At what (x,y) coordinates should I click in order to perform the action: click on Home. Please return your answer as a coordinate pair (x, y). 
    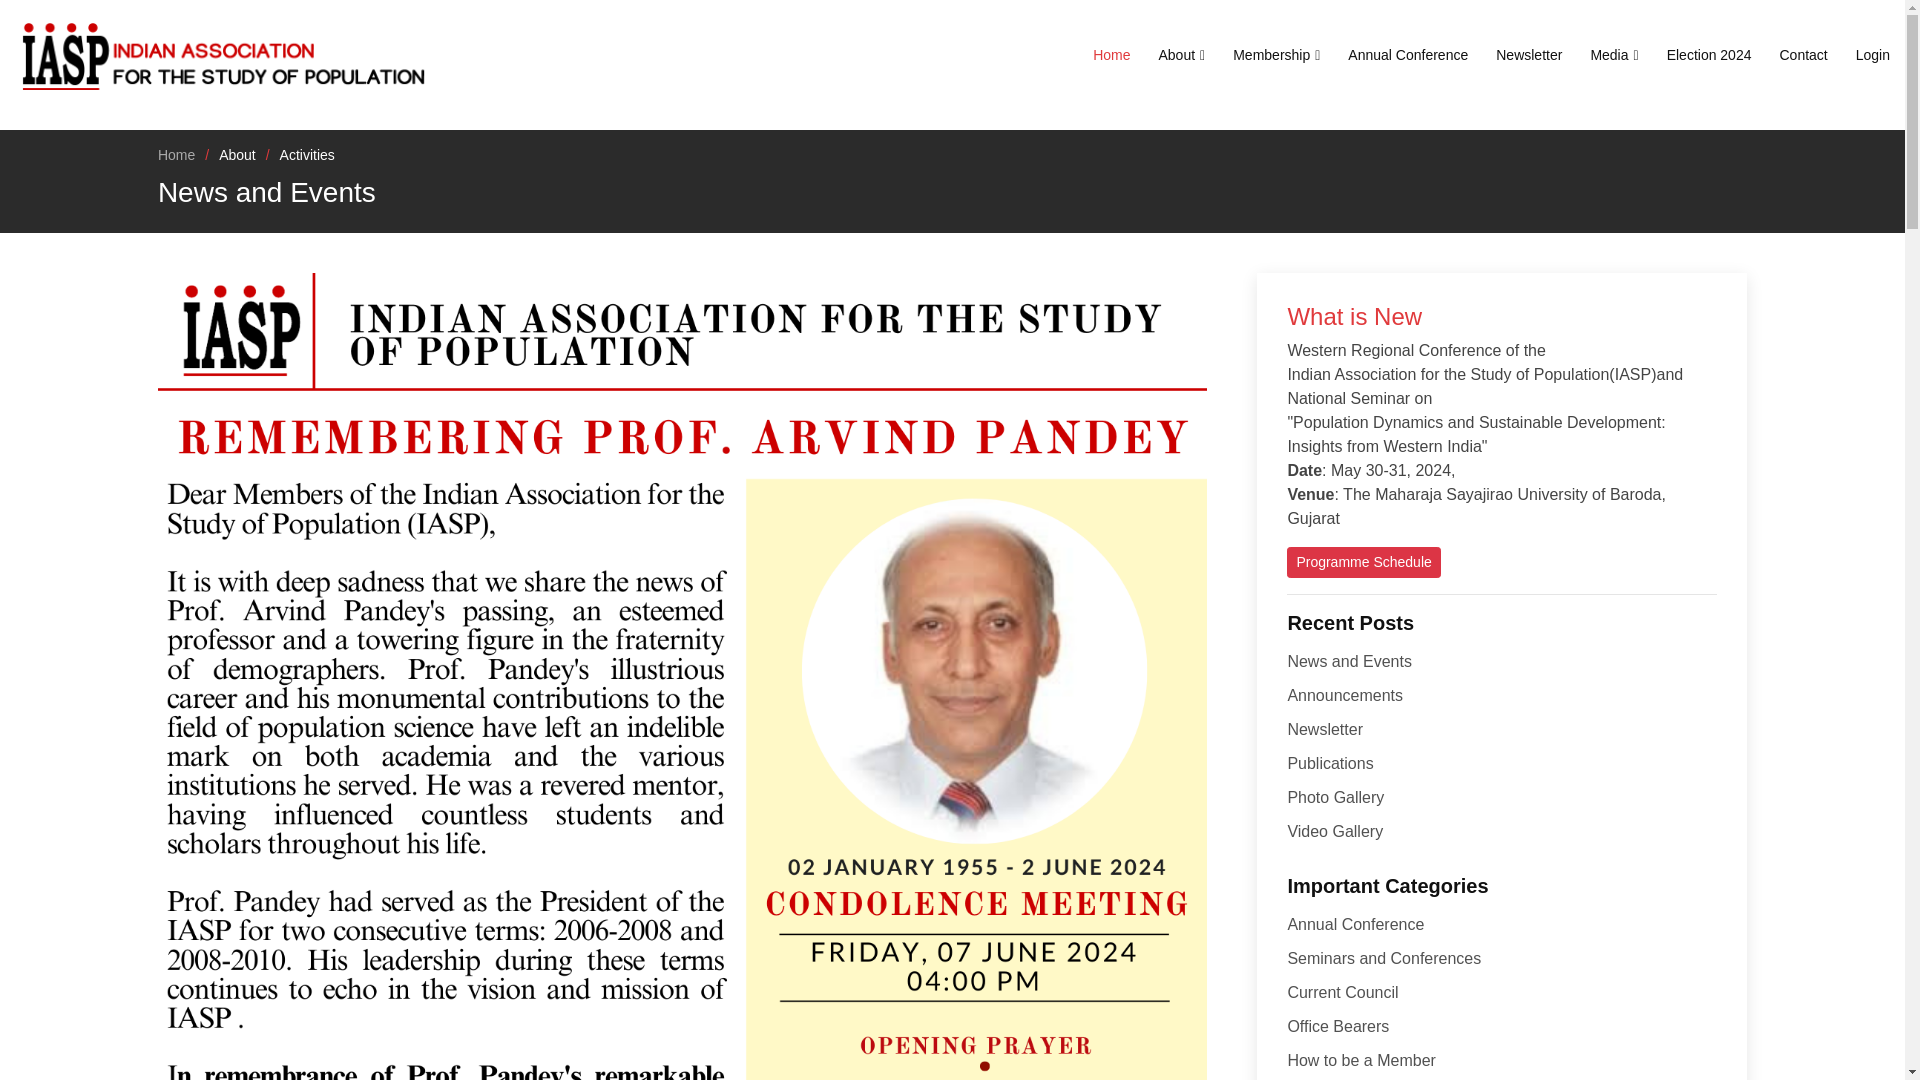
    Looking at the image, I should click on (1111, 54).